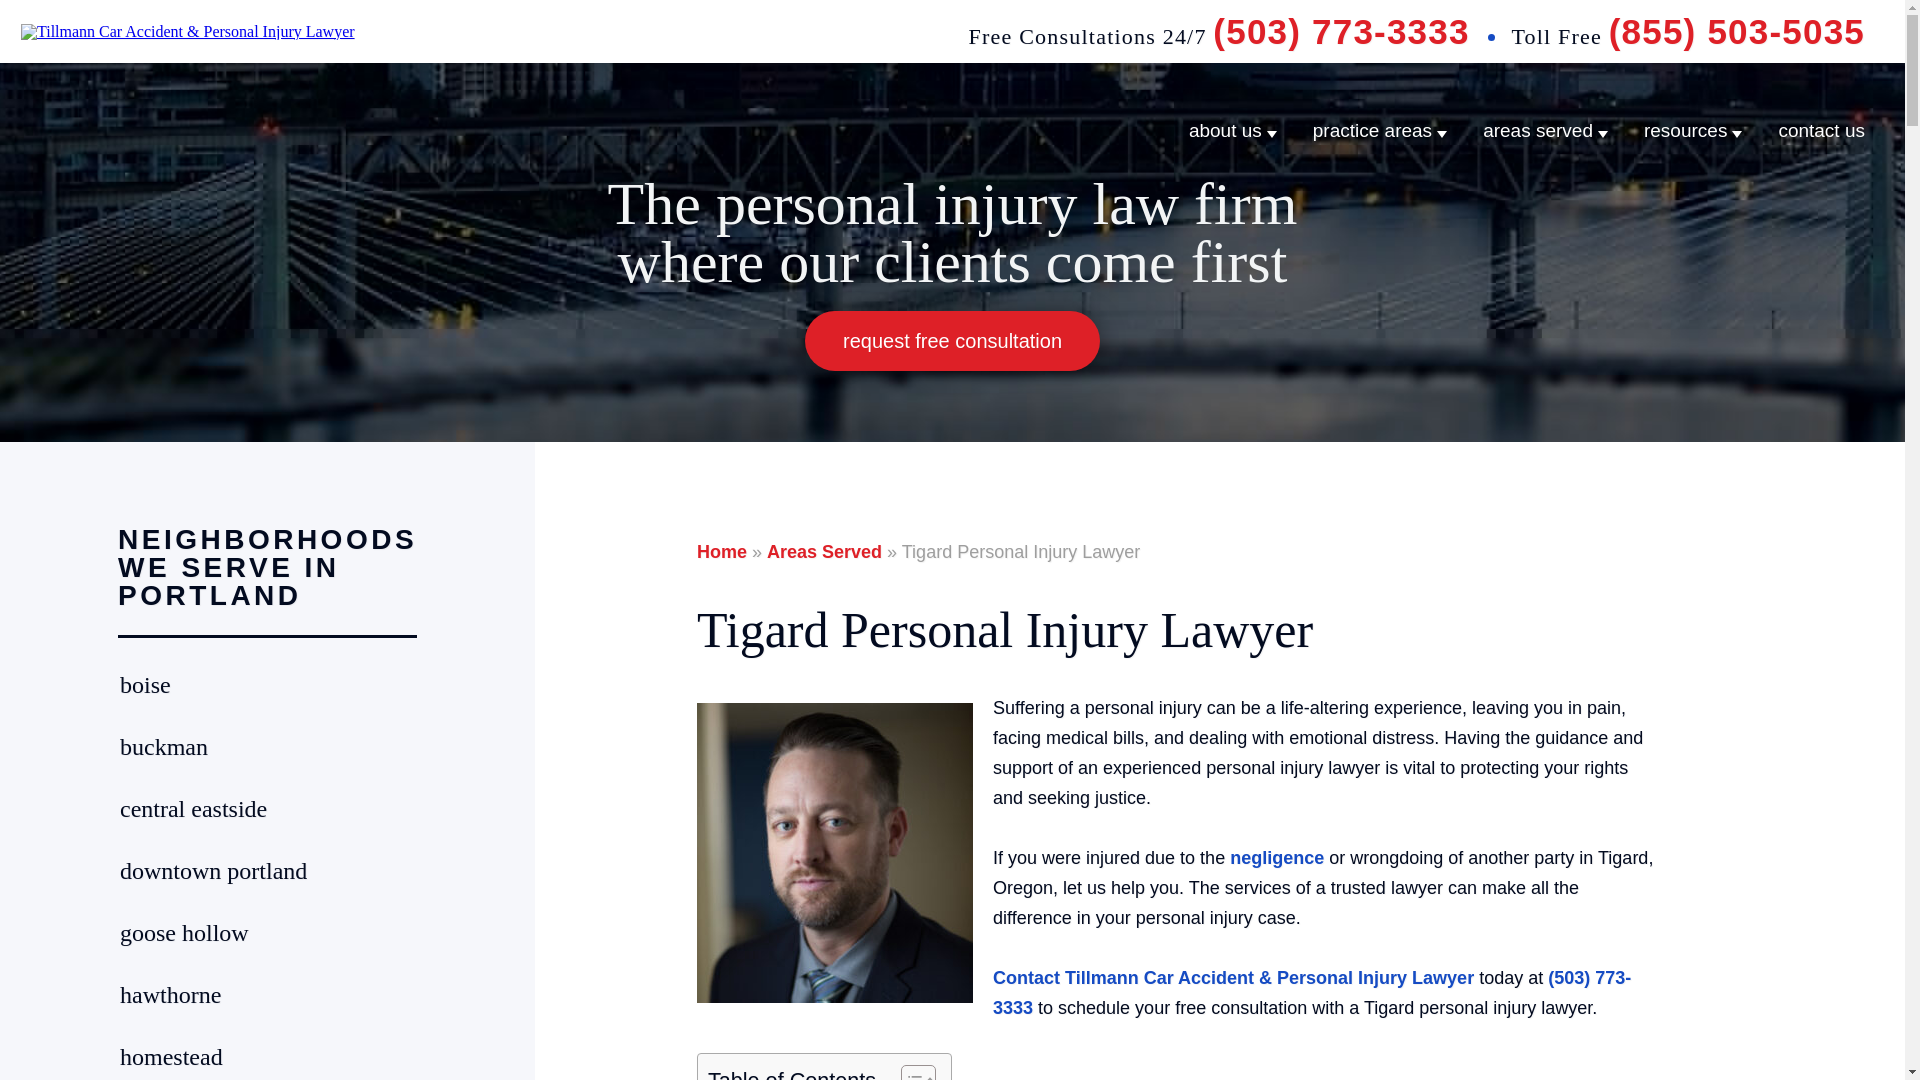  What do you see at coordinates (268, 684) in the screenshot?
I see `boise` at bounding box center [268, 684].